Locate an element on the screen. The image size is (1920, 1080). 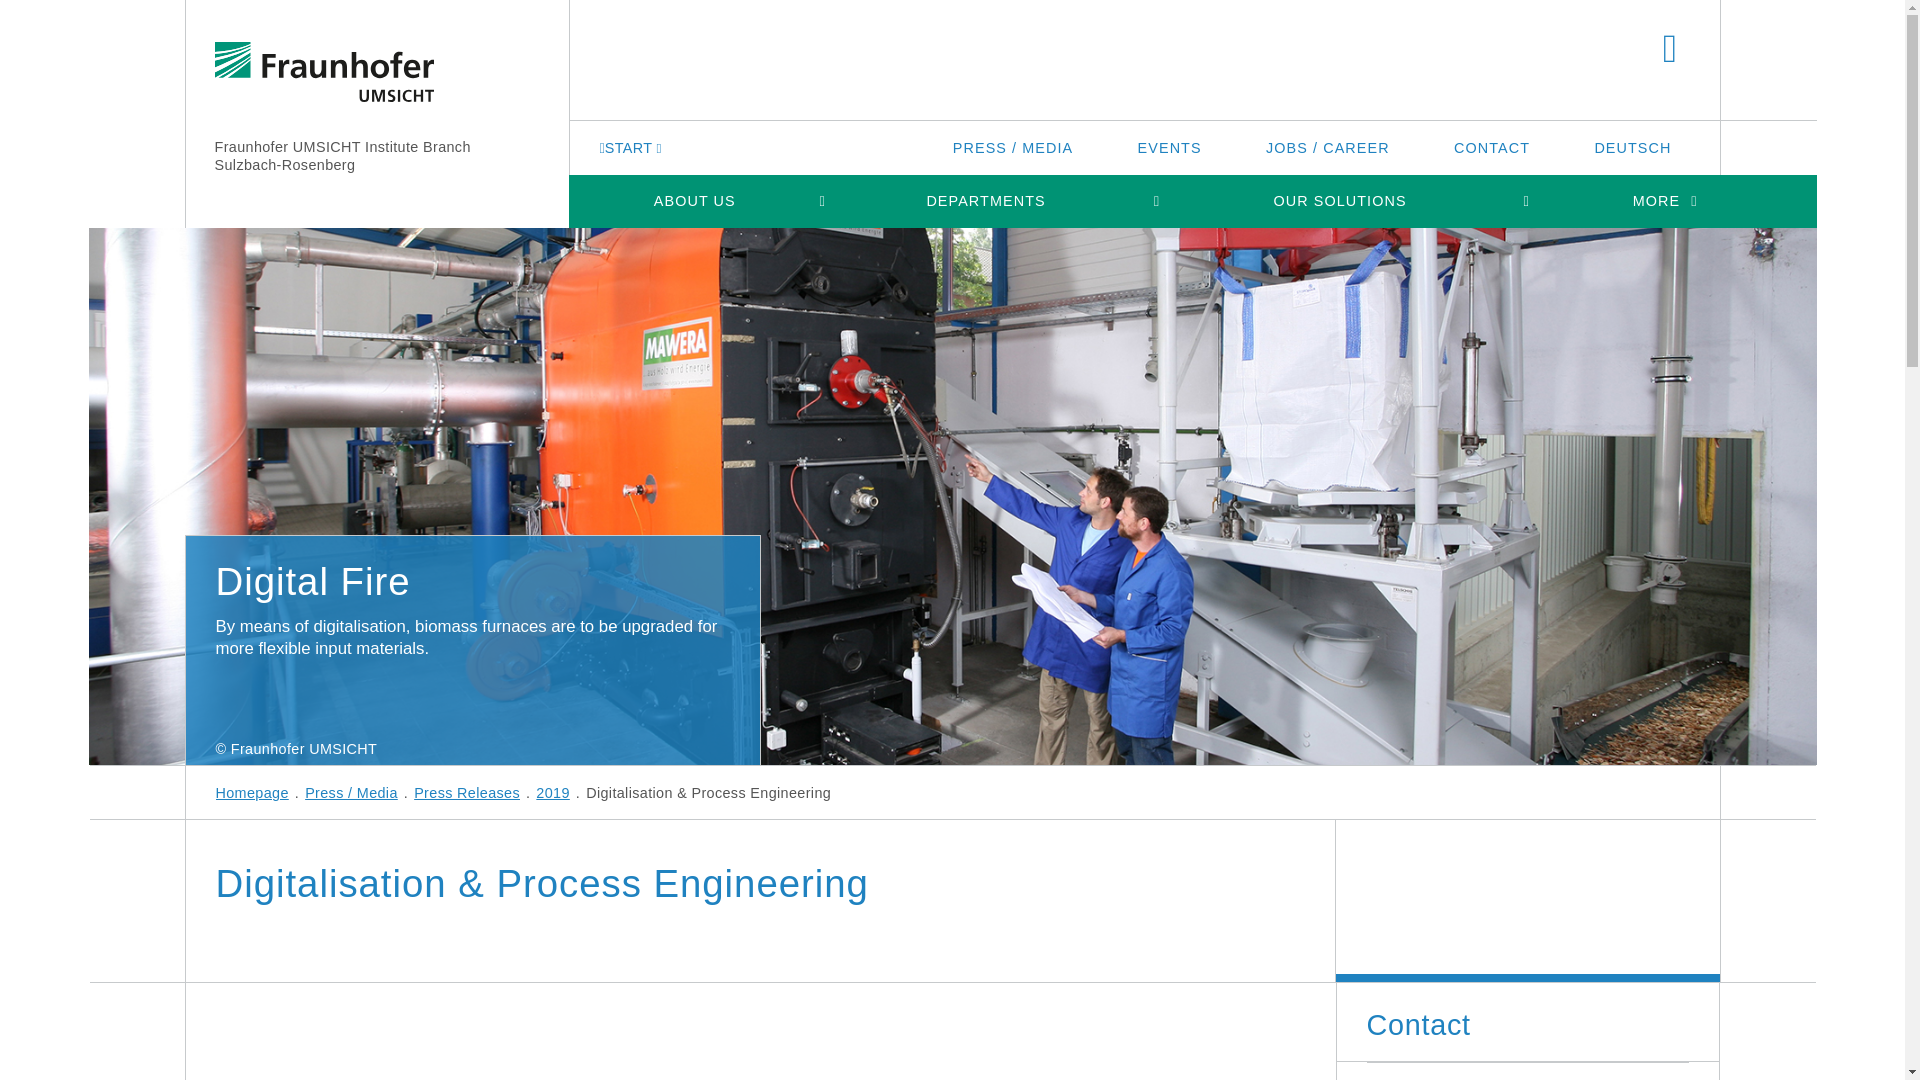
CONTACT is located at coordinates (1492, 147).